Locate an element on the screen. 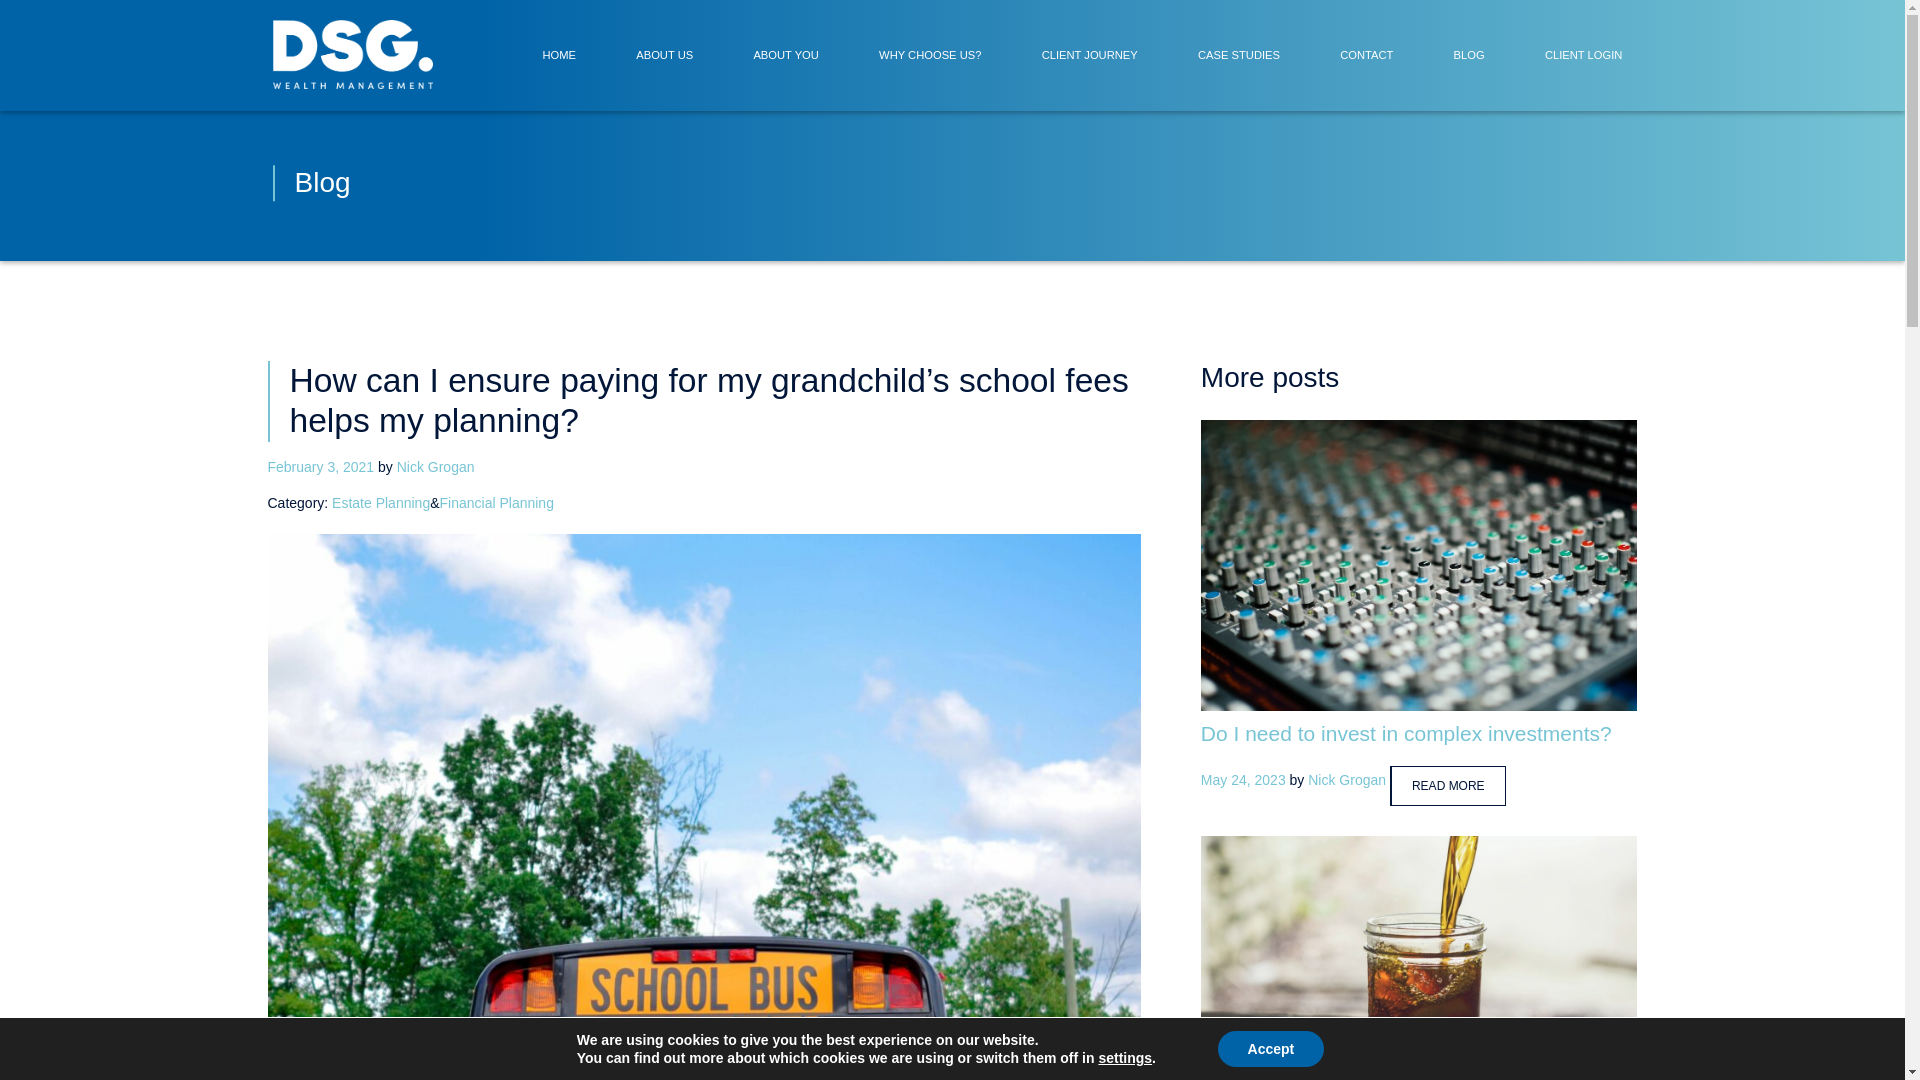  Contact is located at coordinates (1366, 55).